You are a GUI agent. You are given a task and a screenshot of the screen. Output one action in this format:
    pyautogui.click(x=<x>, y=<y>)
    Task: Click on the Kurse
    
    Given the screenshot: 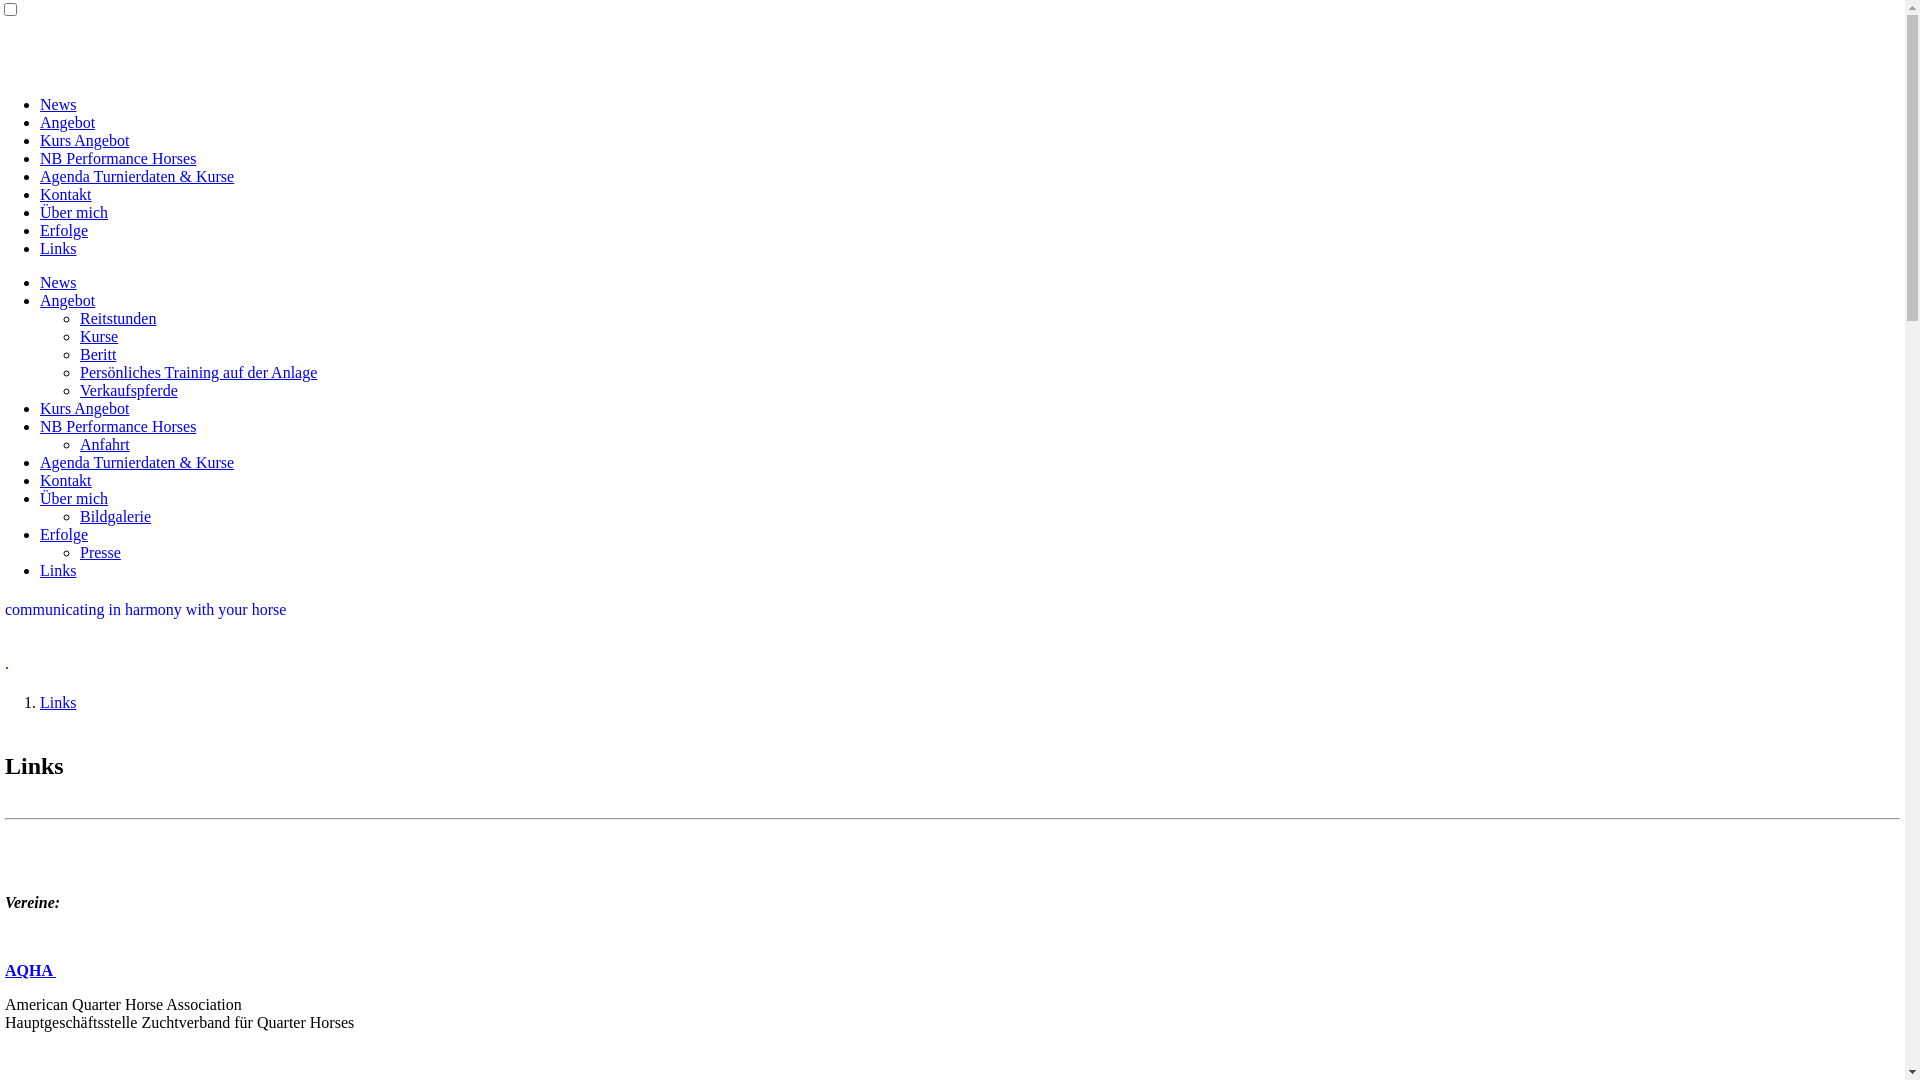 What is the action you would take?
    pyautogui.click(x=99, y=336)
    